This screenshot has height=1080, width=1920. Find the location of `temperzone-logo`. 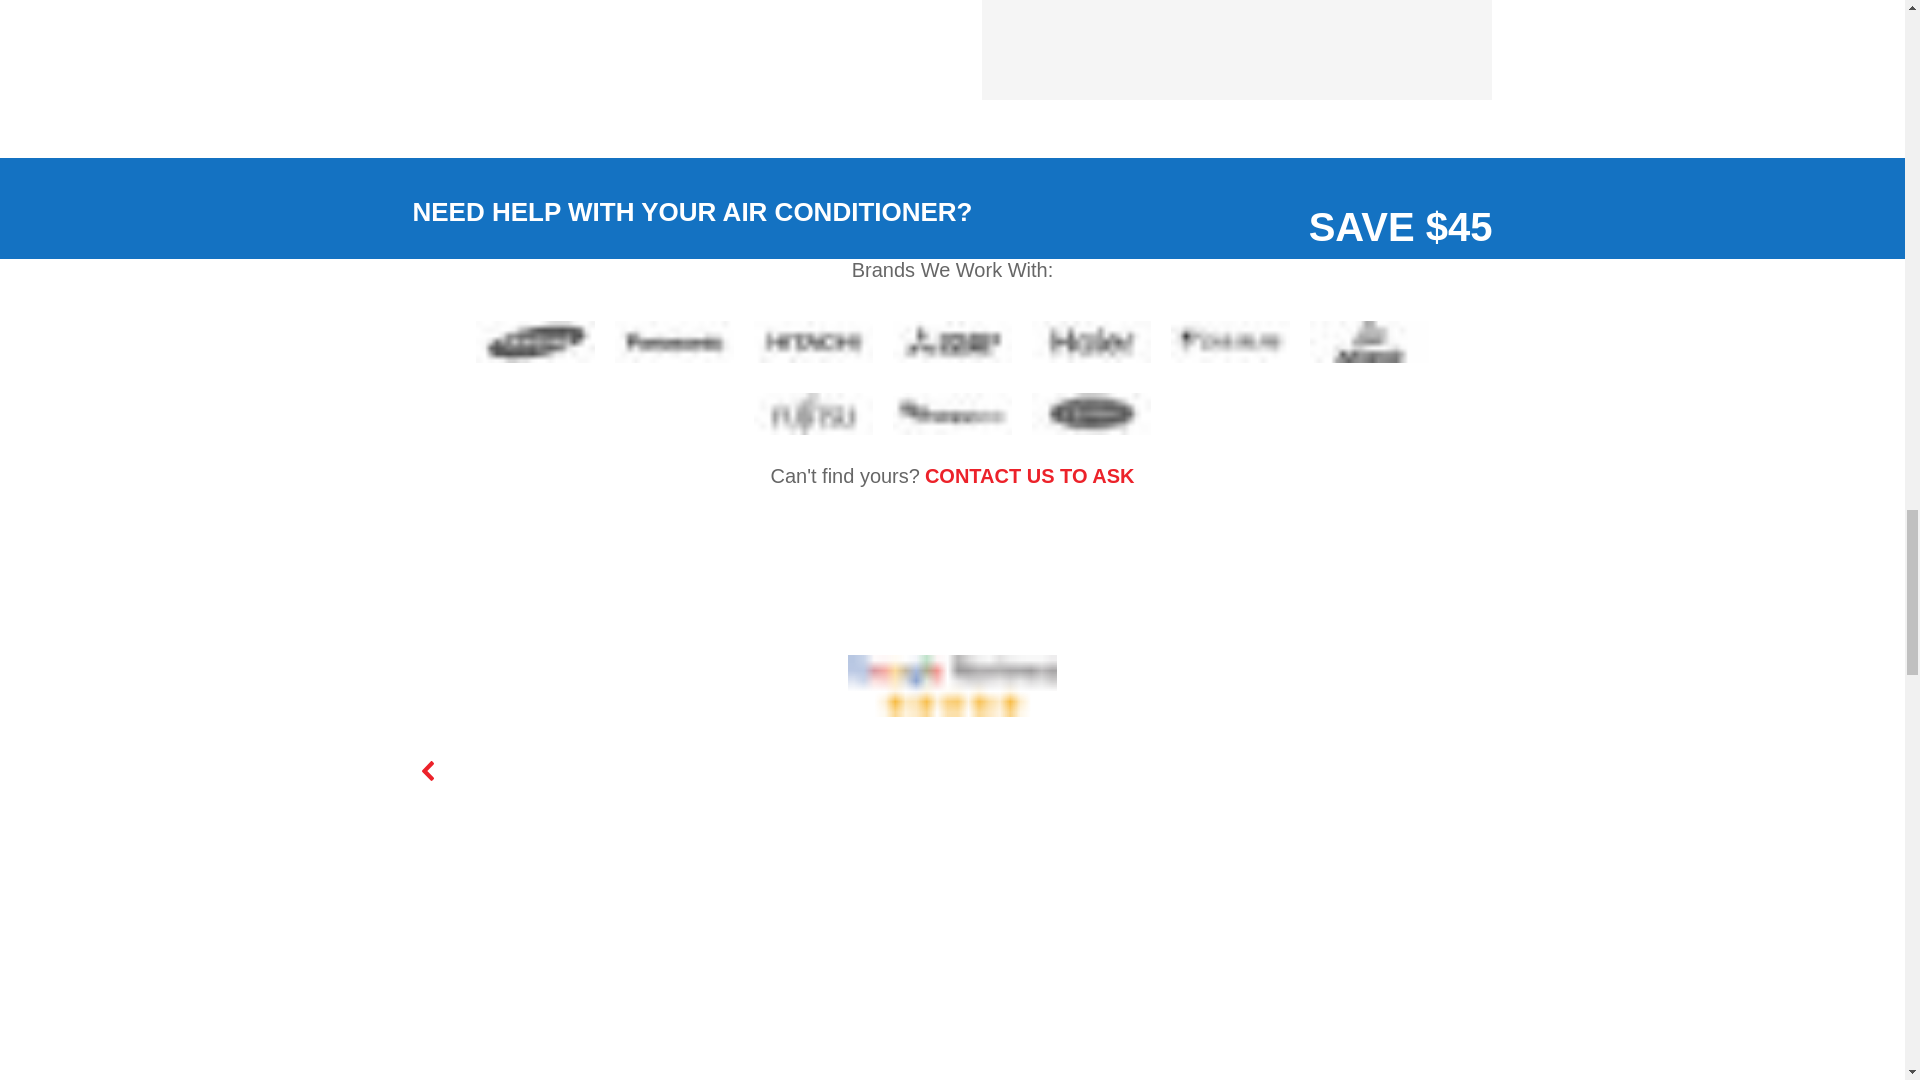

temperzone-logo is located at coordinates (952, 414).